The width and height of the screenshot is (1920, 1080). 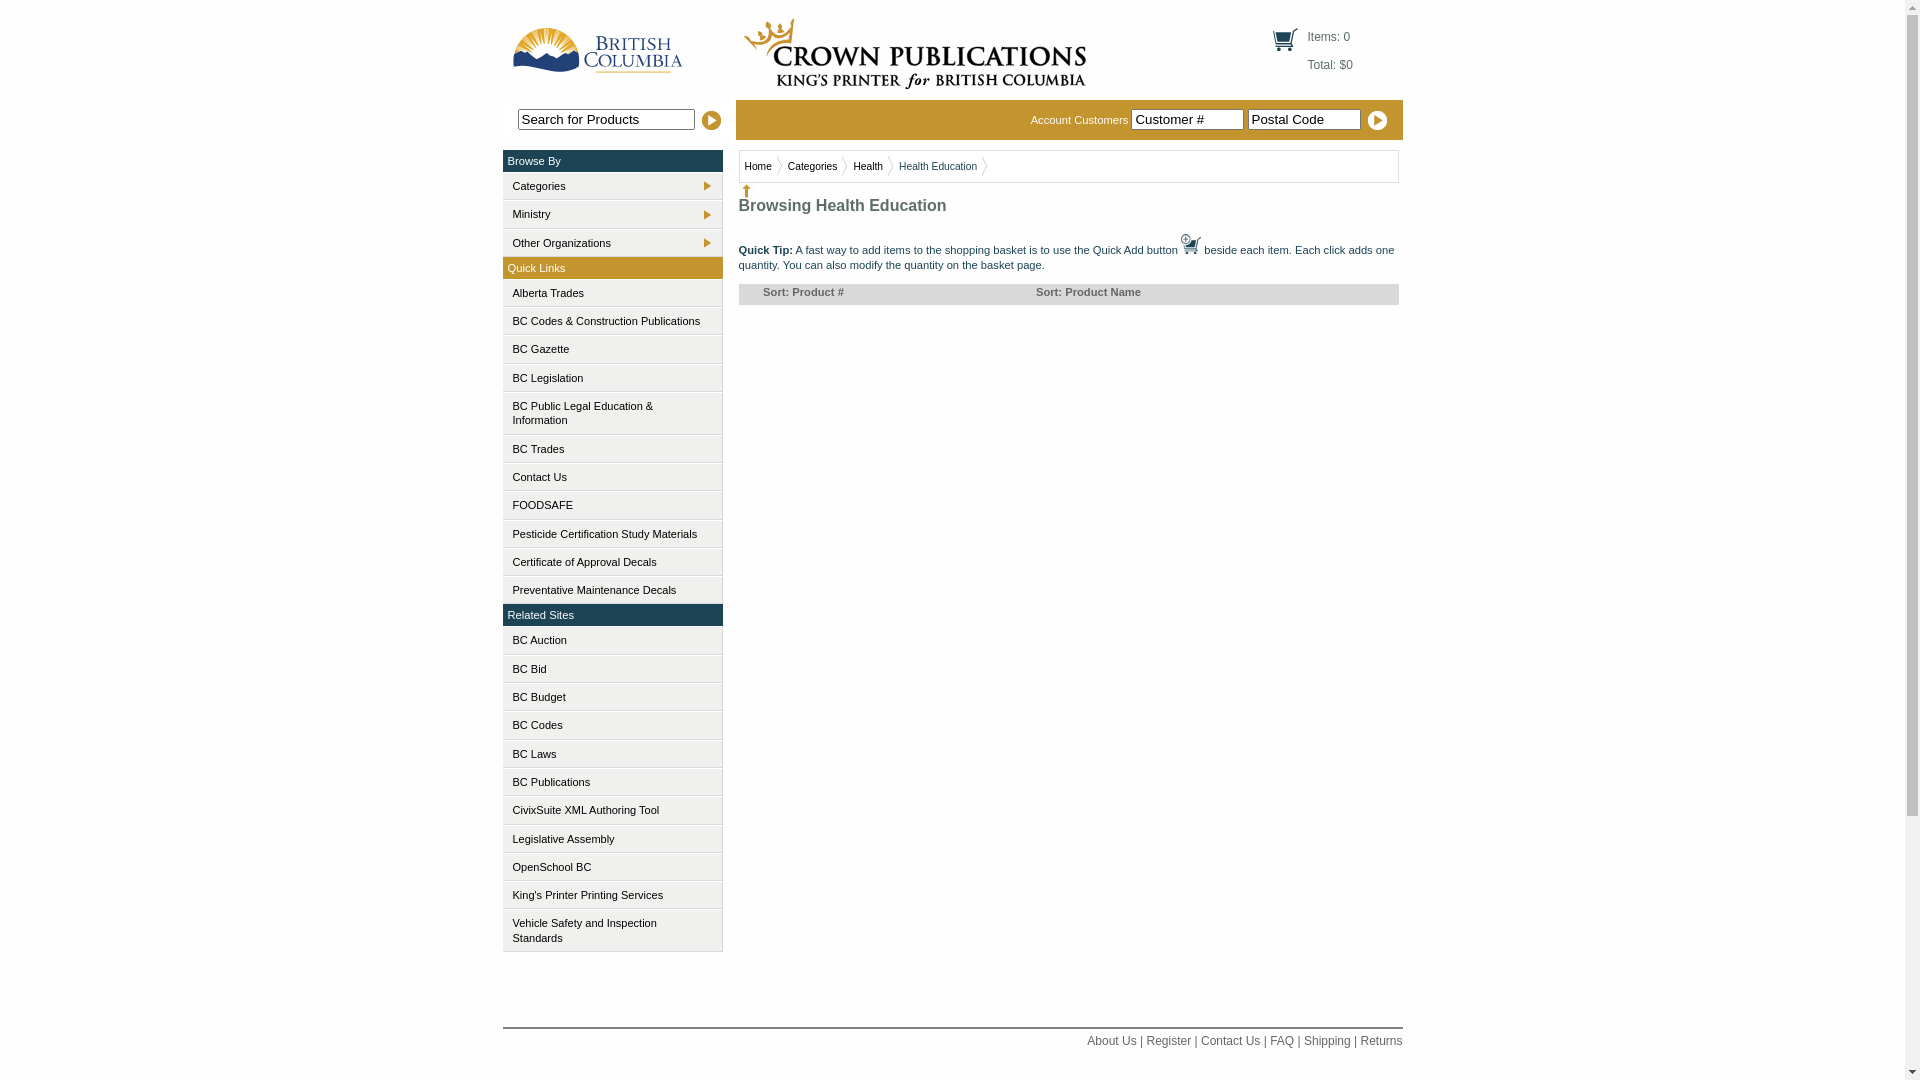 What do you see at coordinates (1230, 1041) in the screenshot?
I see `Contact Us` at bounding box center [1230, 1041].